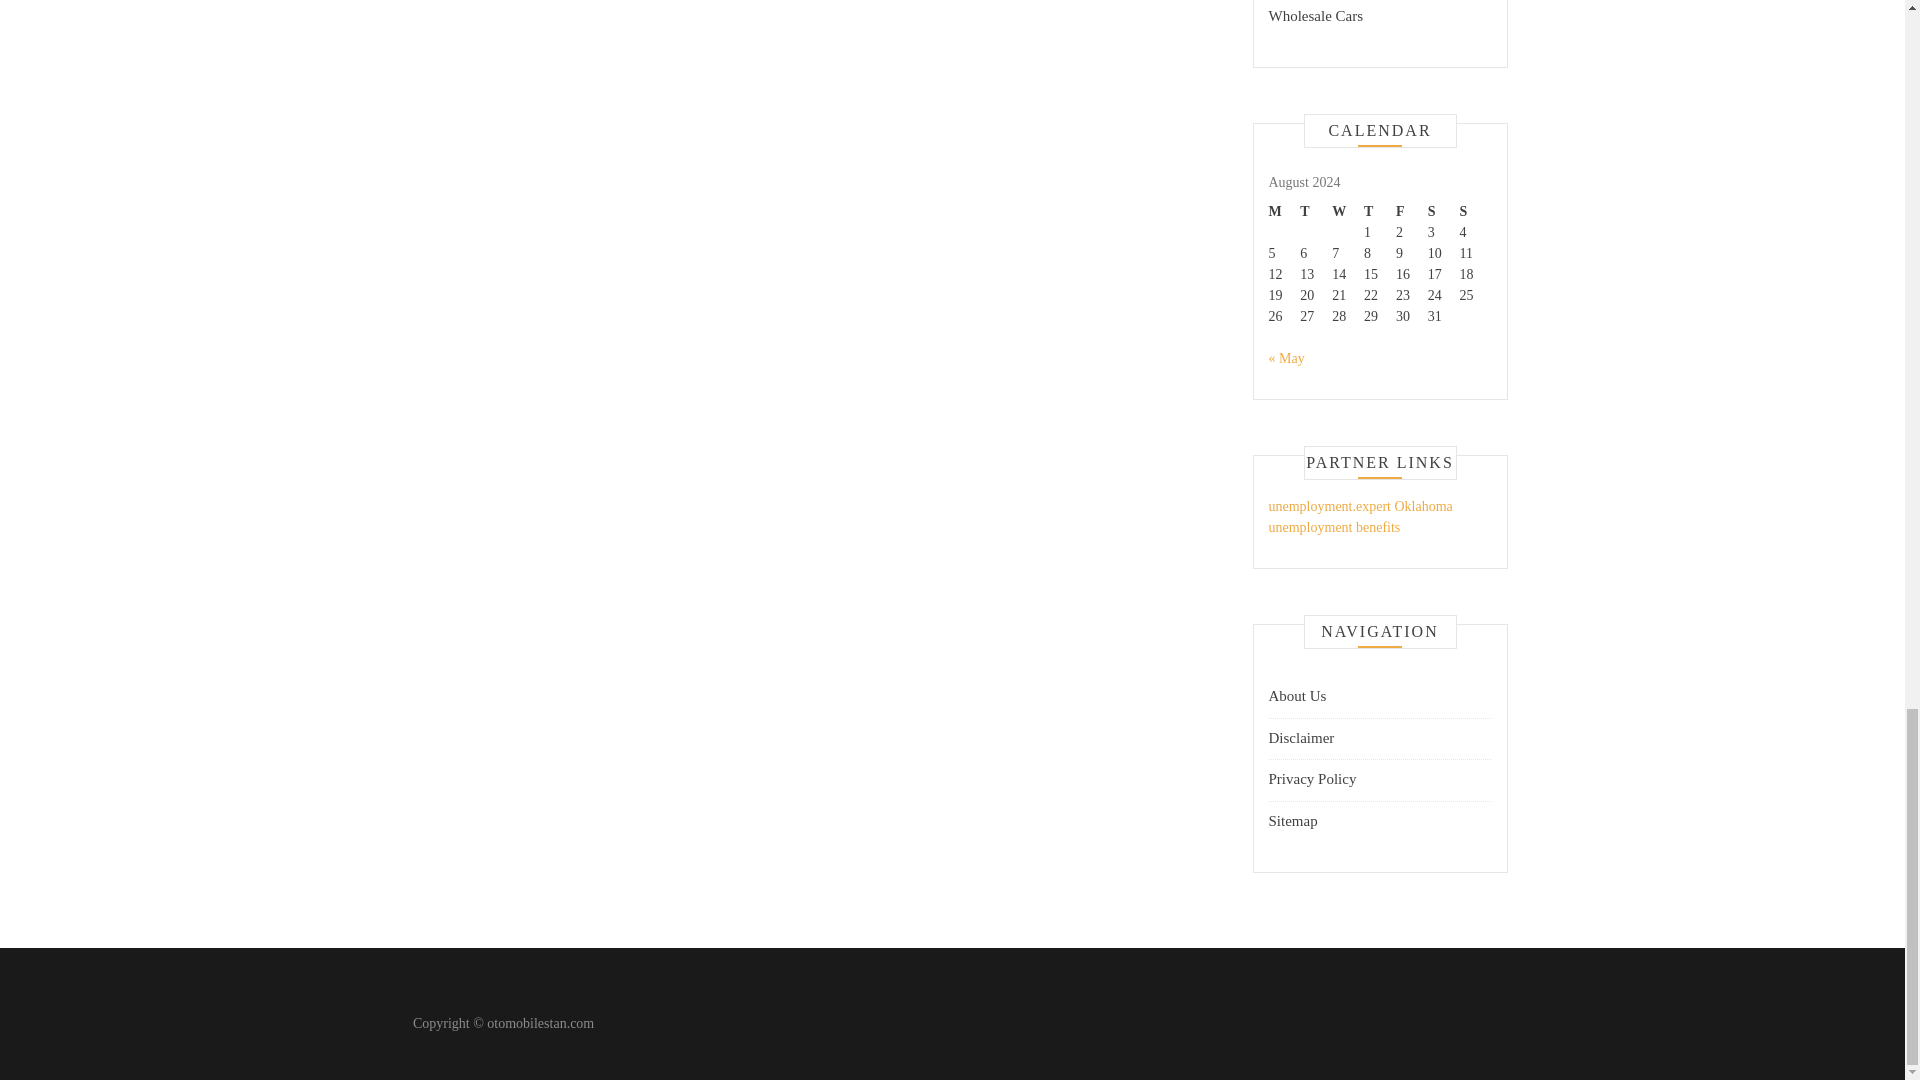 The height and width of the screenshot is (1080, 1920). What do you see at coordinates (1283, 211) in the screenshot?
I see `Monday` at bounding box center [1283, 211].